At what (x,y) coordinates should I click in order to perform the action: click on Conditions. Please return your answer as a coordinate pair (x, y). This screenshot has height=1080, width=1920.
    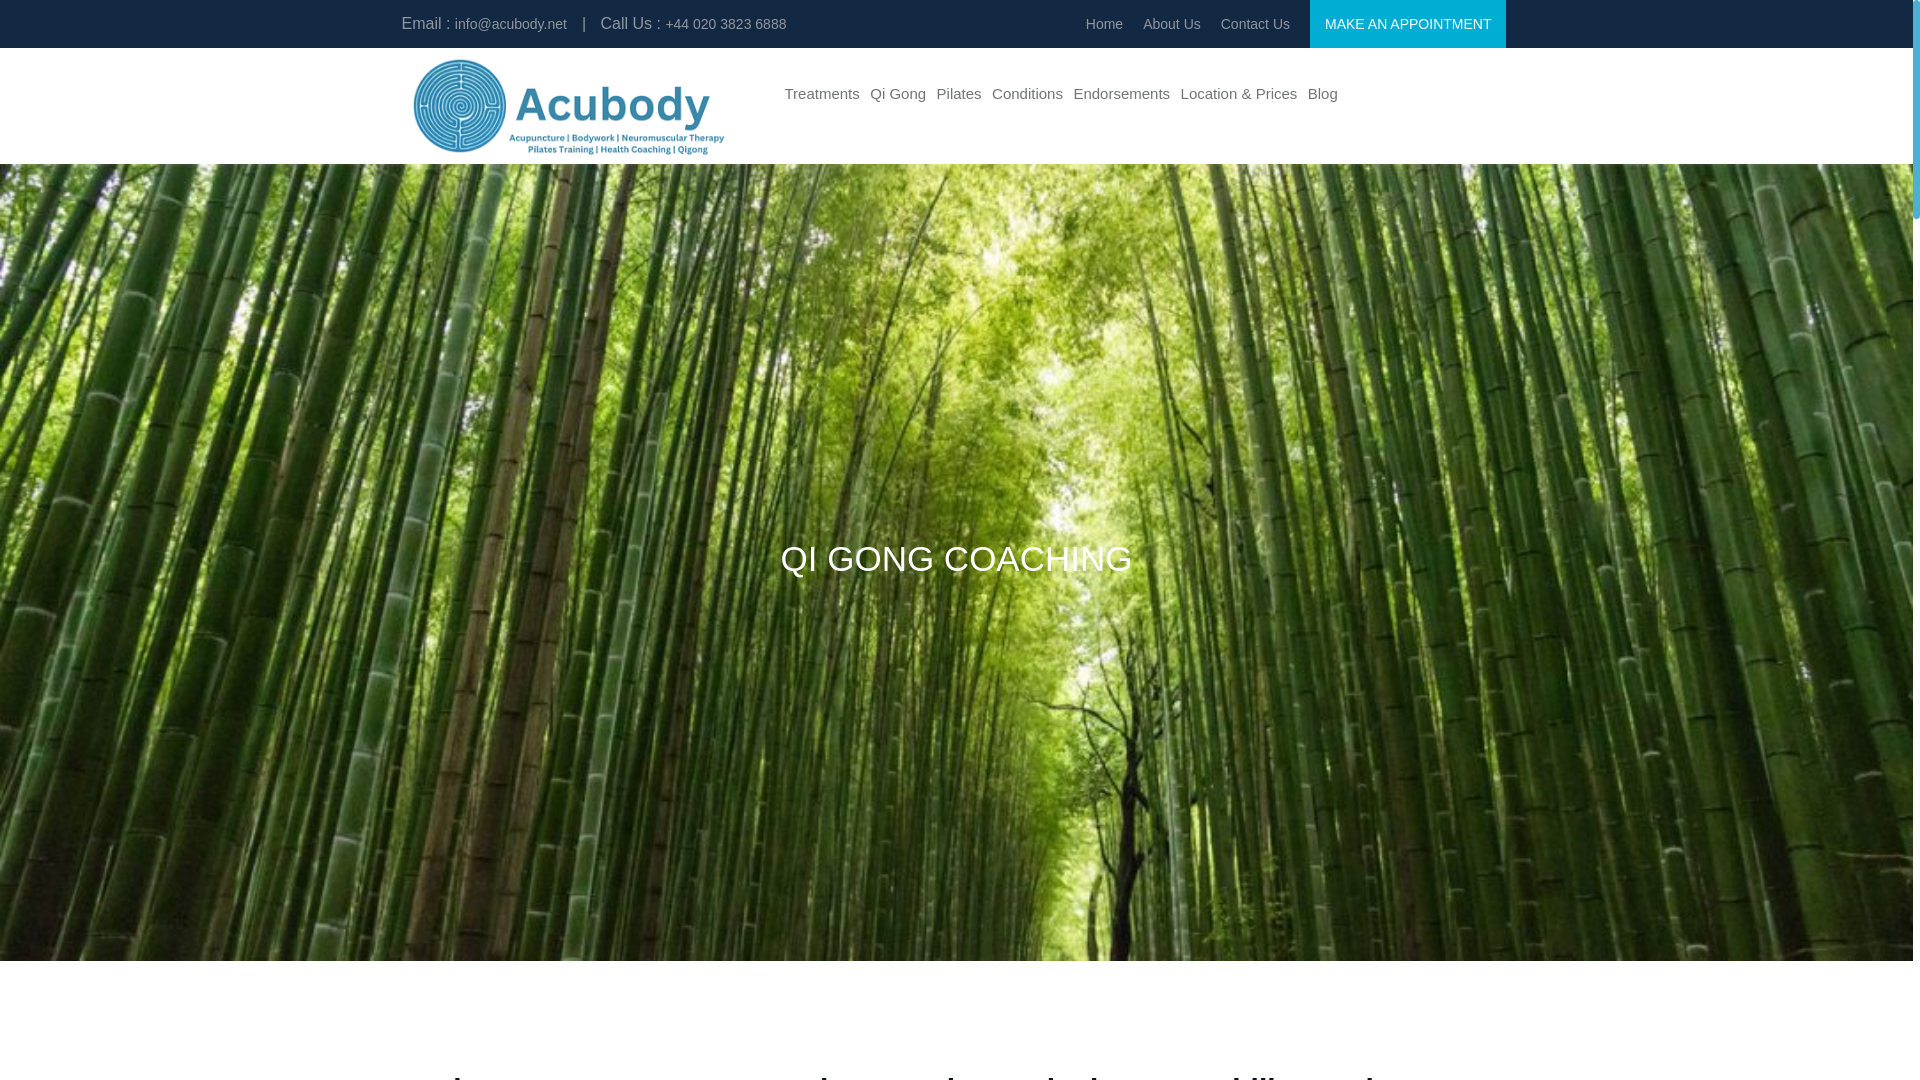
    Looking at the image, I should click on (1026, 94).